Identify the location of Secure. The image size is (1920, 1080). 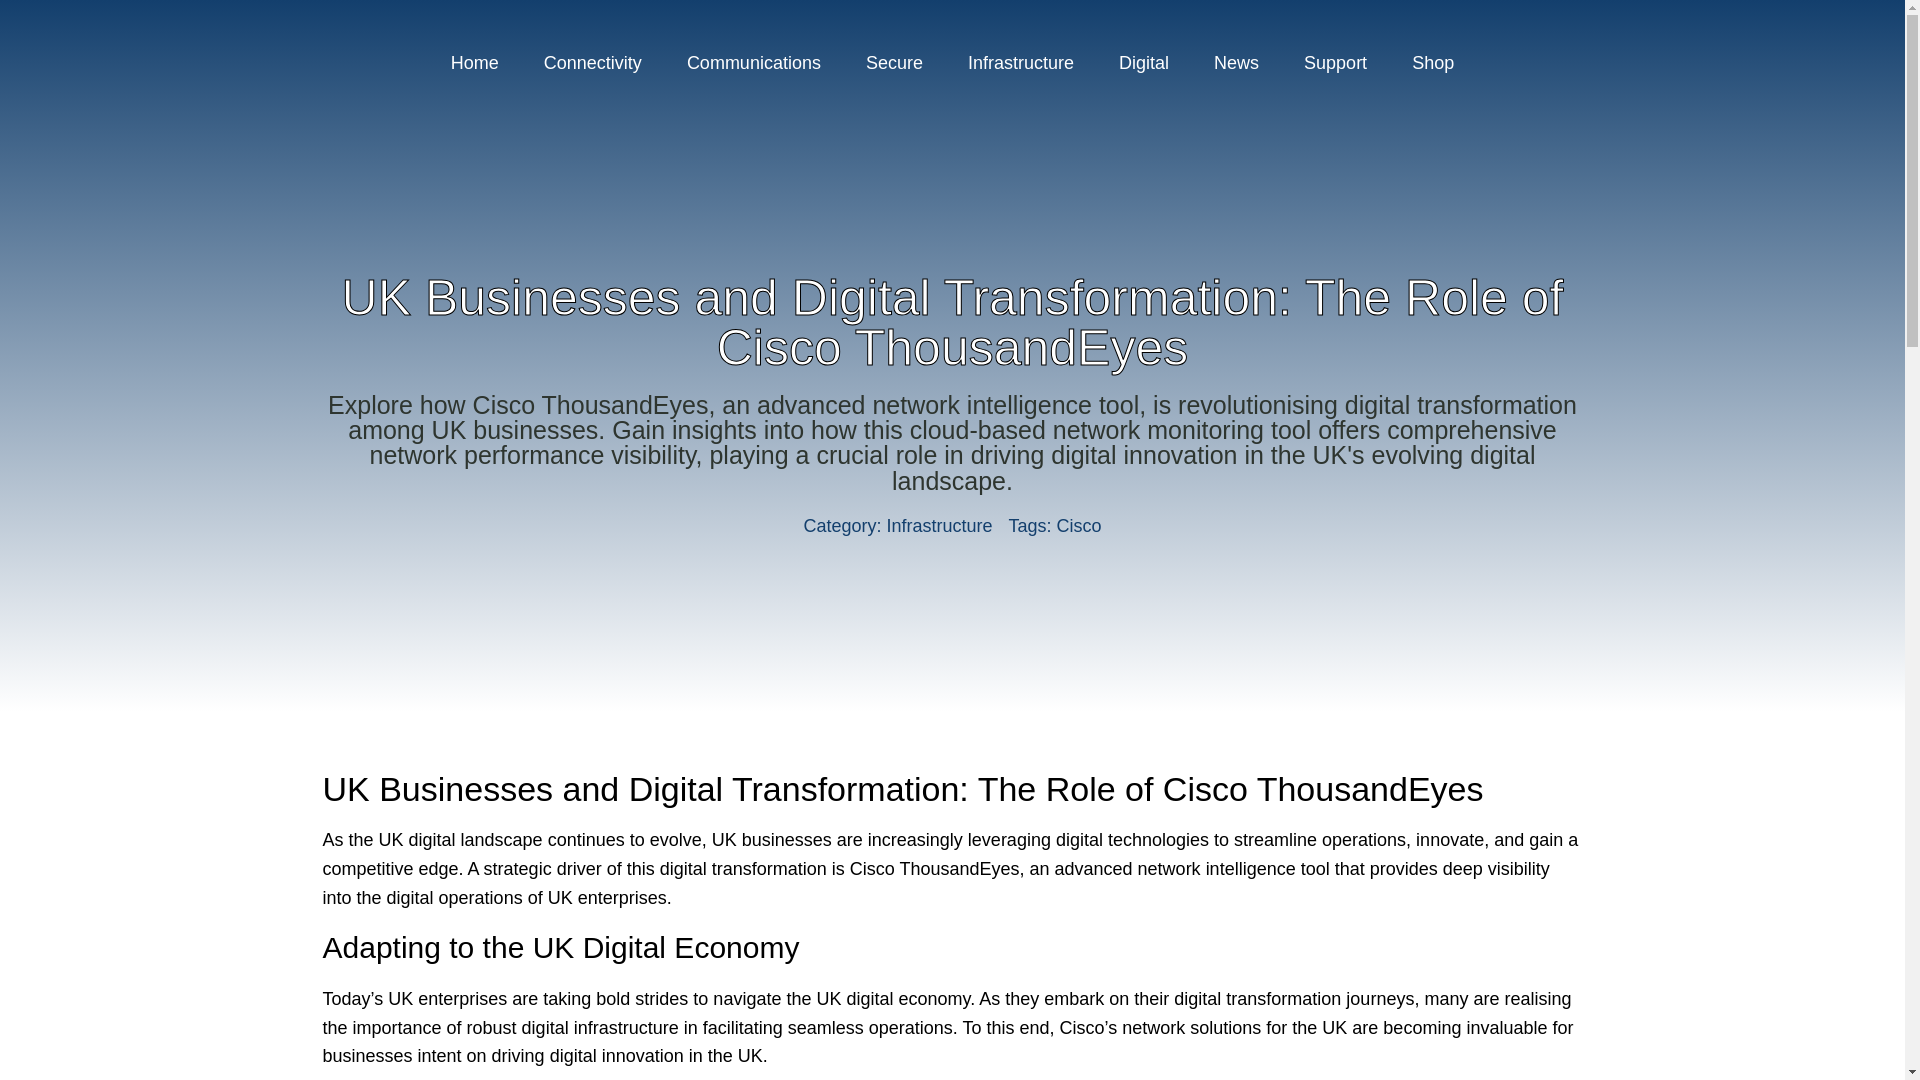
(894, 62).